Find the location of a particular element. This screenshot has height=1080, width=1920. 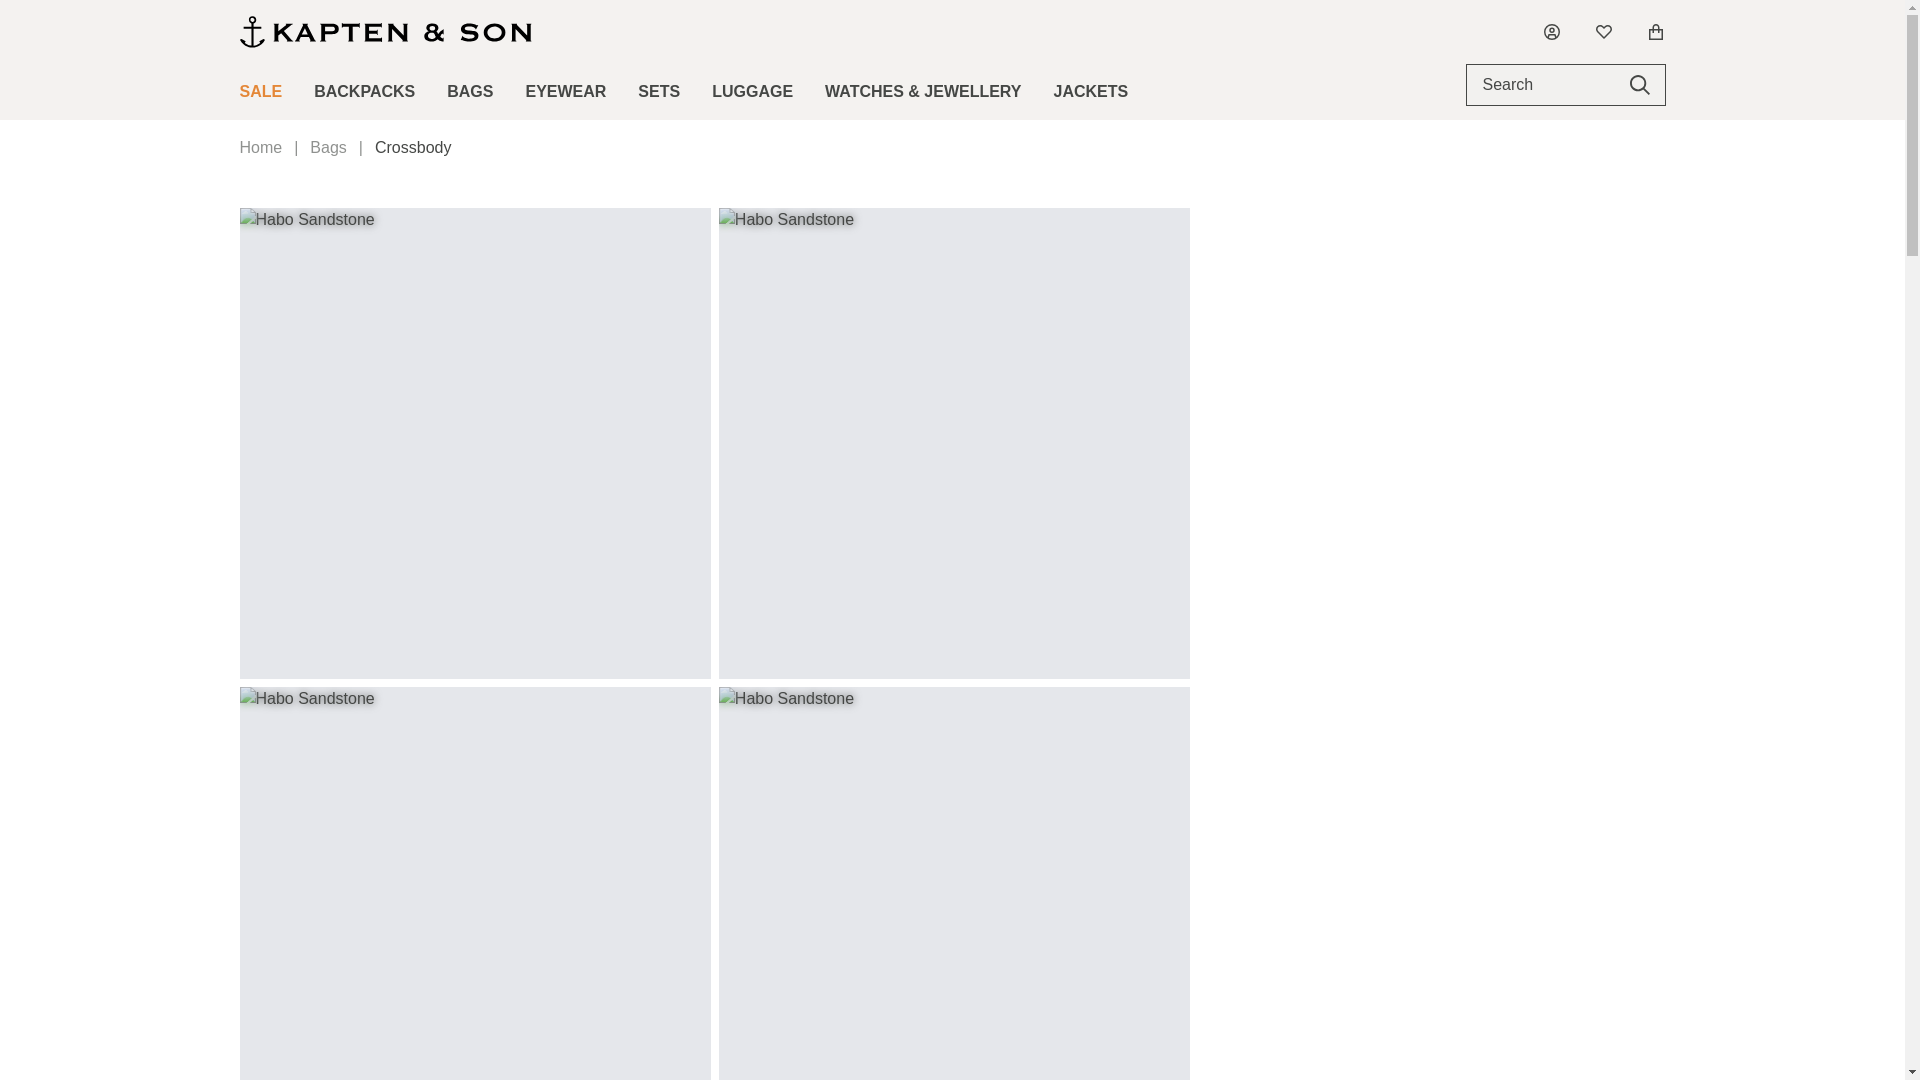

Wish list is located at coordinates (1604, 31).